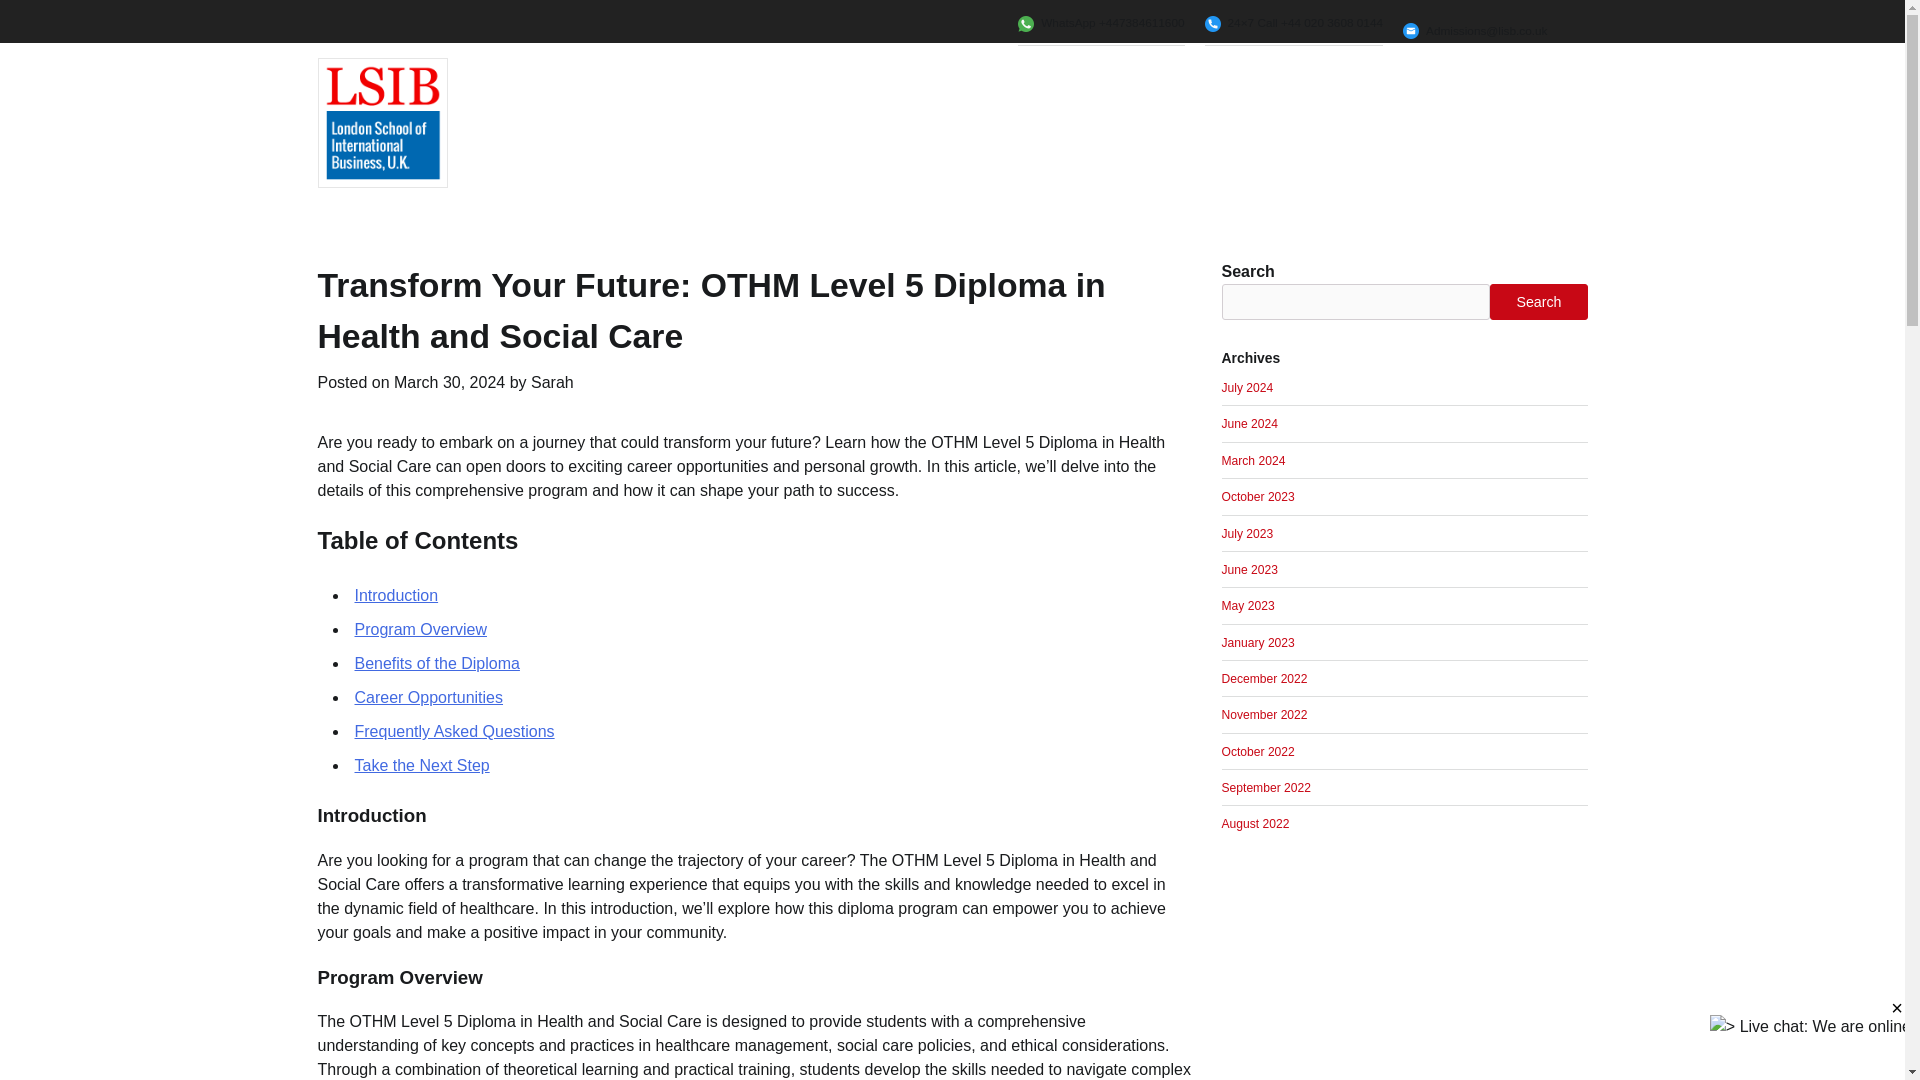 This screenshot has height=1080, width=1920. What do you see at coordinates (1248, 534) in the screenshot?
I see `July 2023` at bounding box center [1248, 534].